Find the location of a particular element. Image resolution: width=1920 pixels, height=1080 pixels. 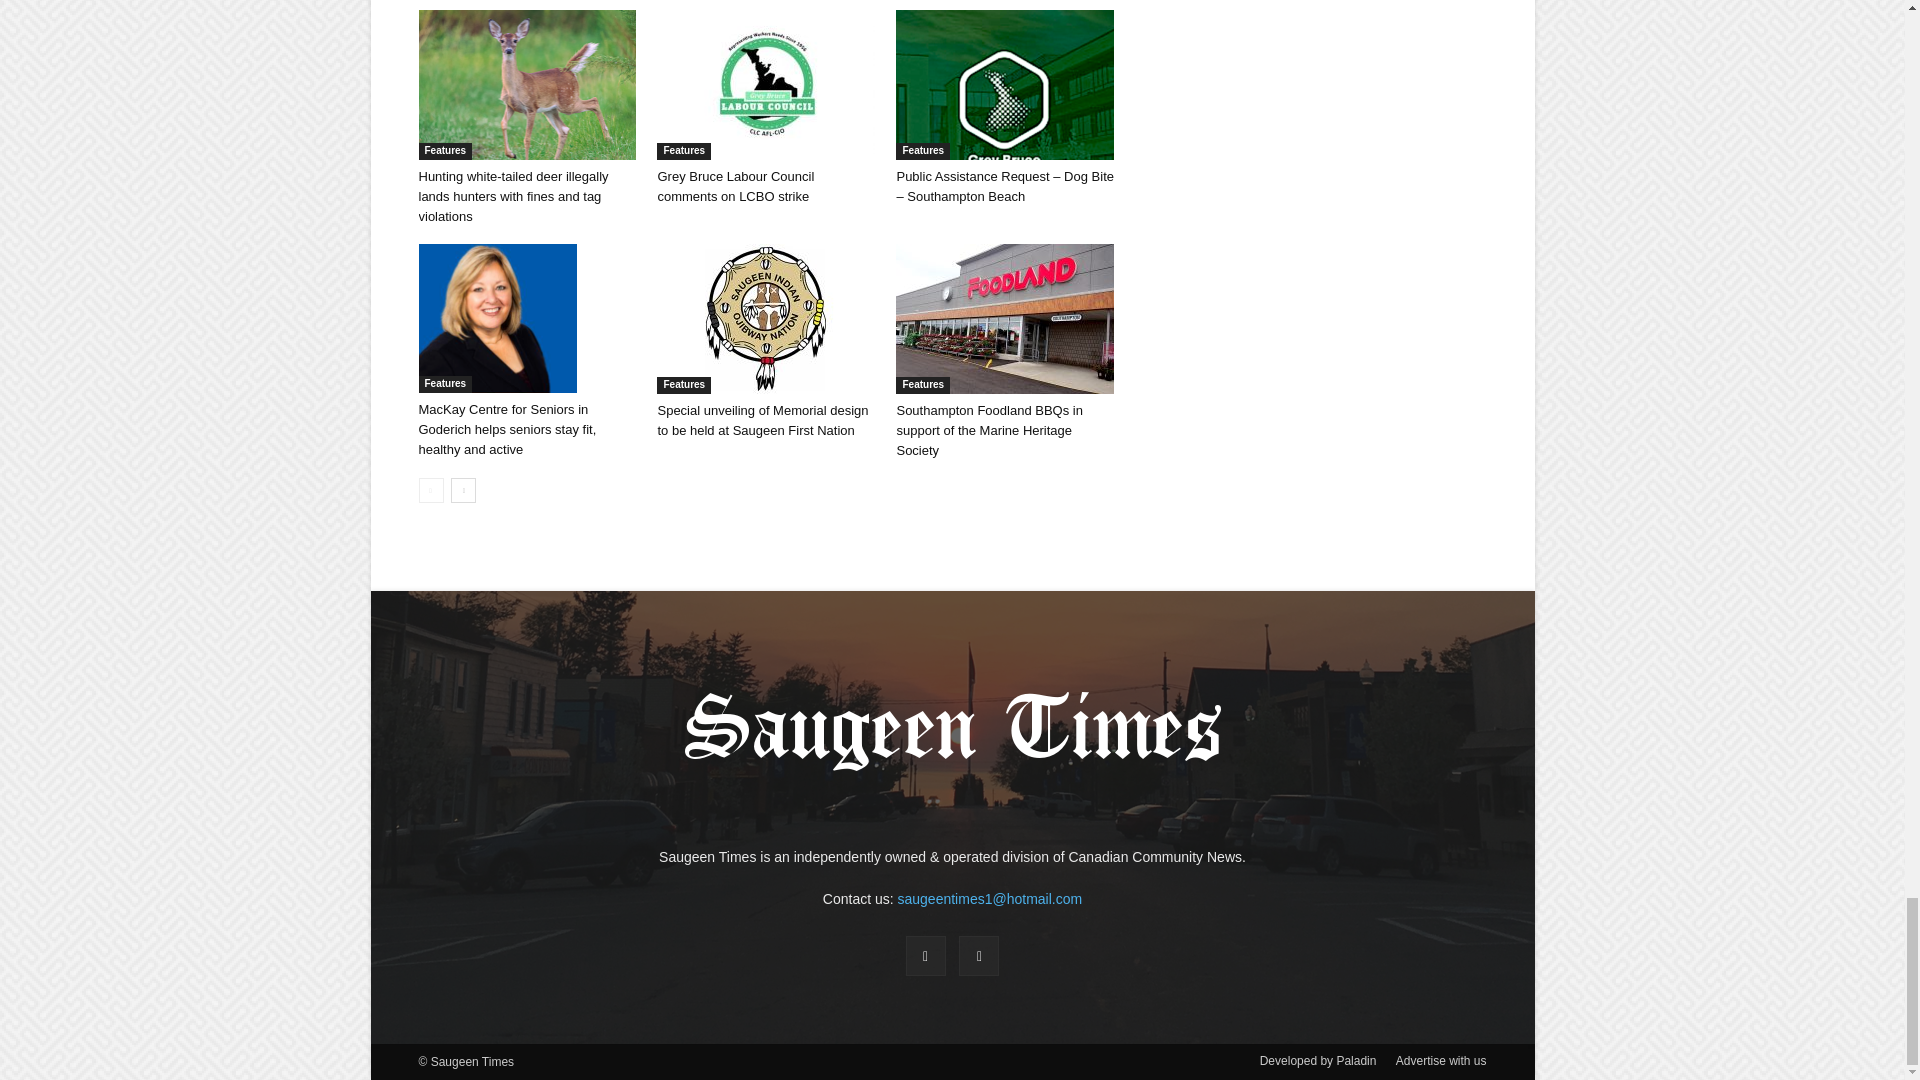

Grey Bruce Labour Council comments on LCBO strike is located at coordinates (735, 186).